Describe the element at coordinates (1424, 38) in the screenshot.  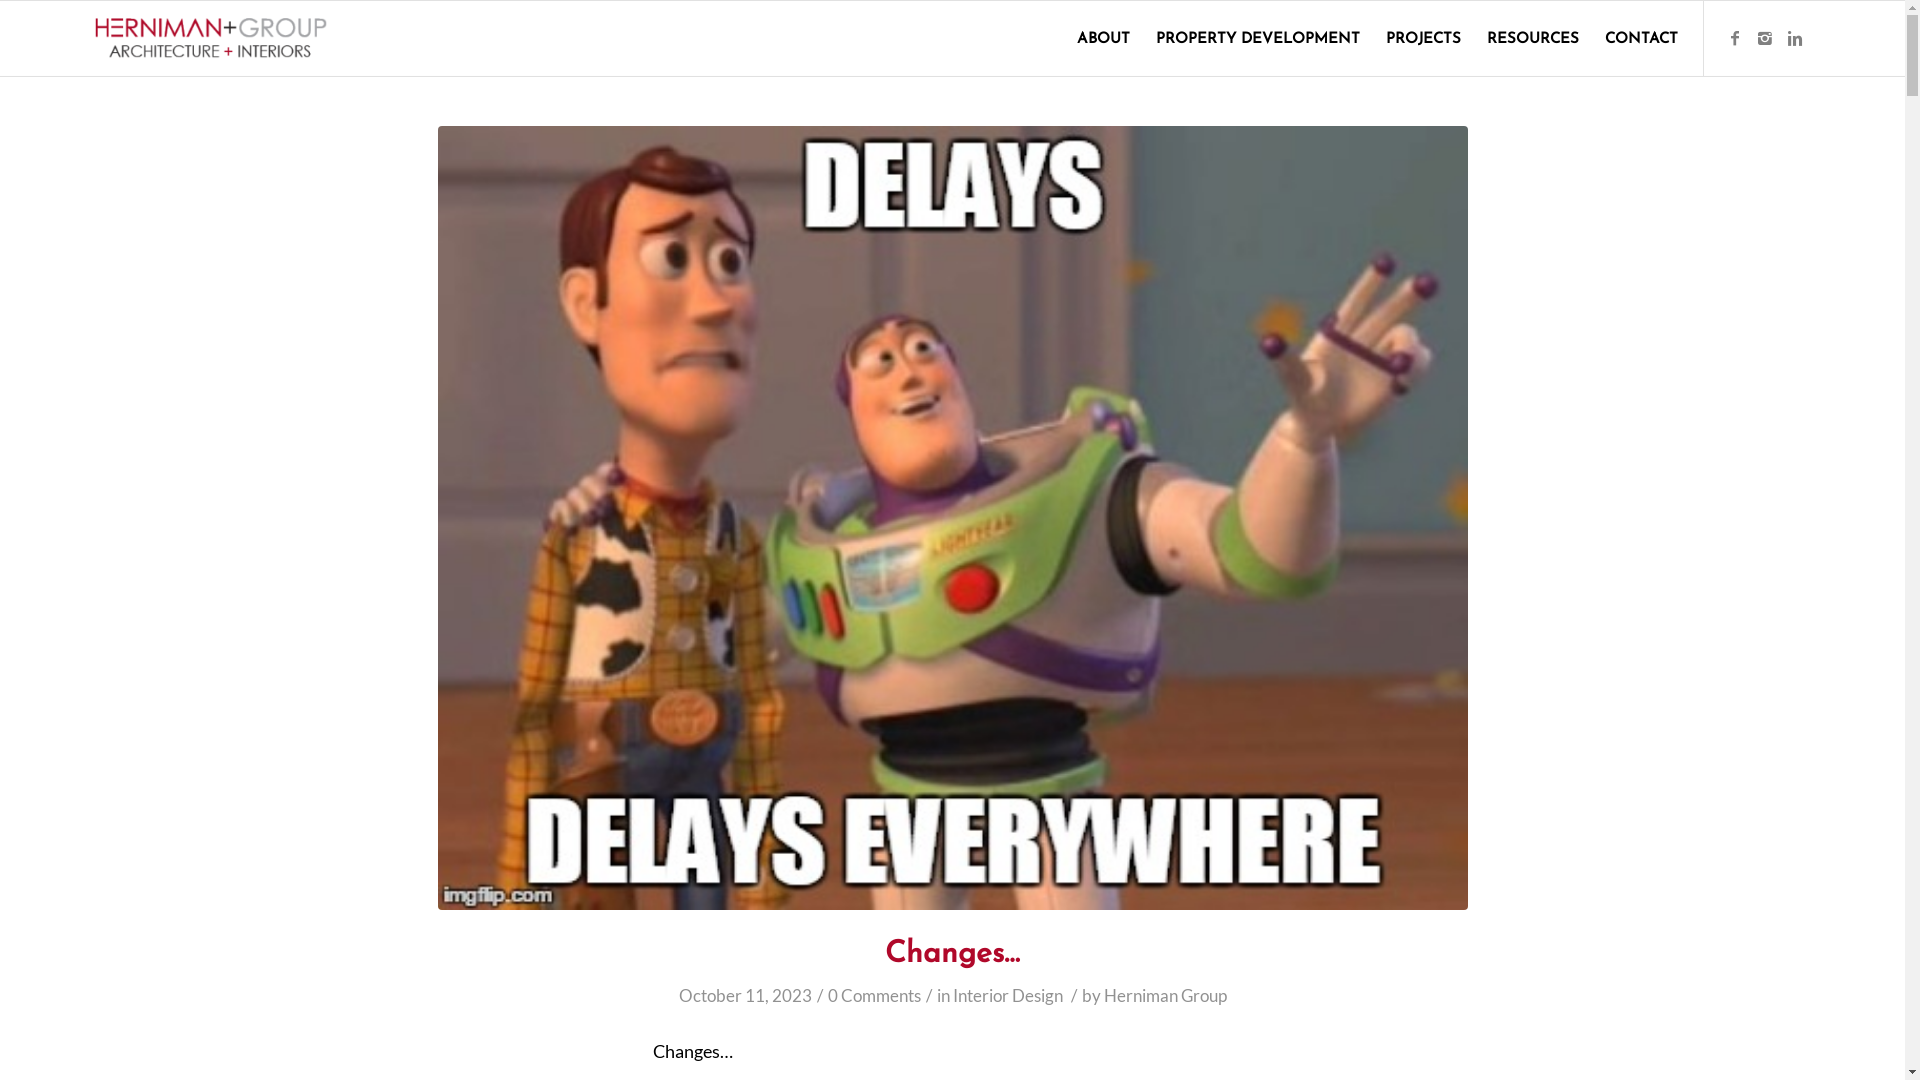
I see `PROJECTS` at that location.